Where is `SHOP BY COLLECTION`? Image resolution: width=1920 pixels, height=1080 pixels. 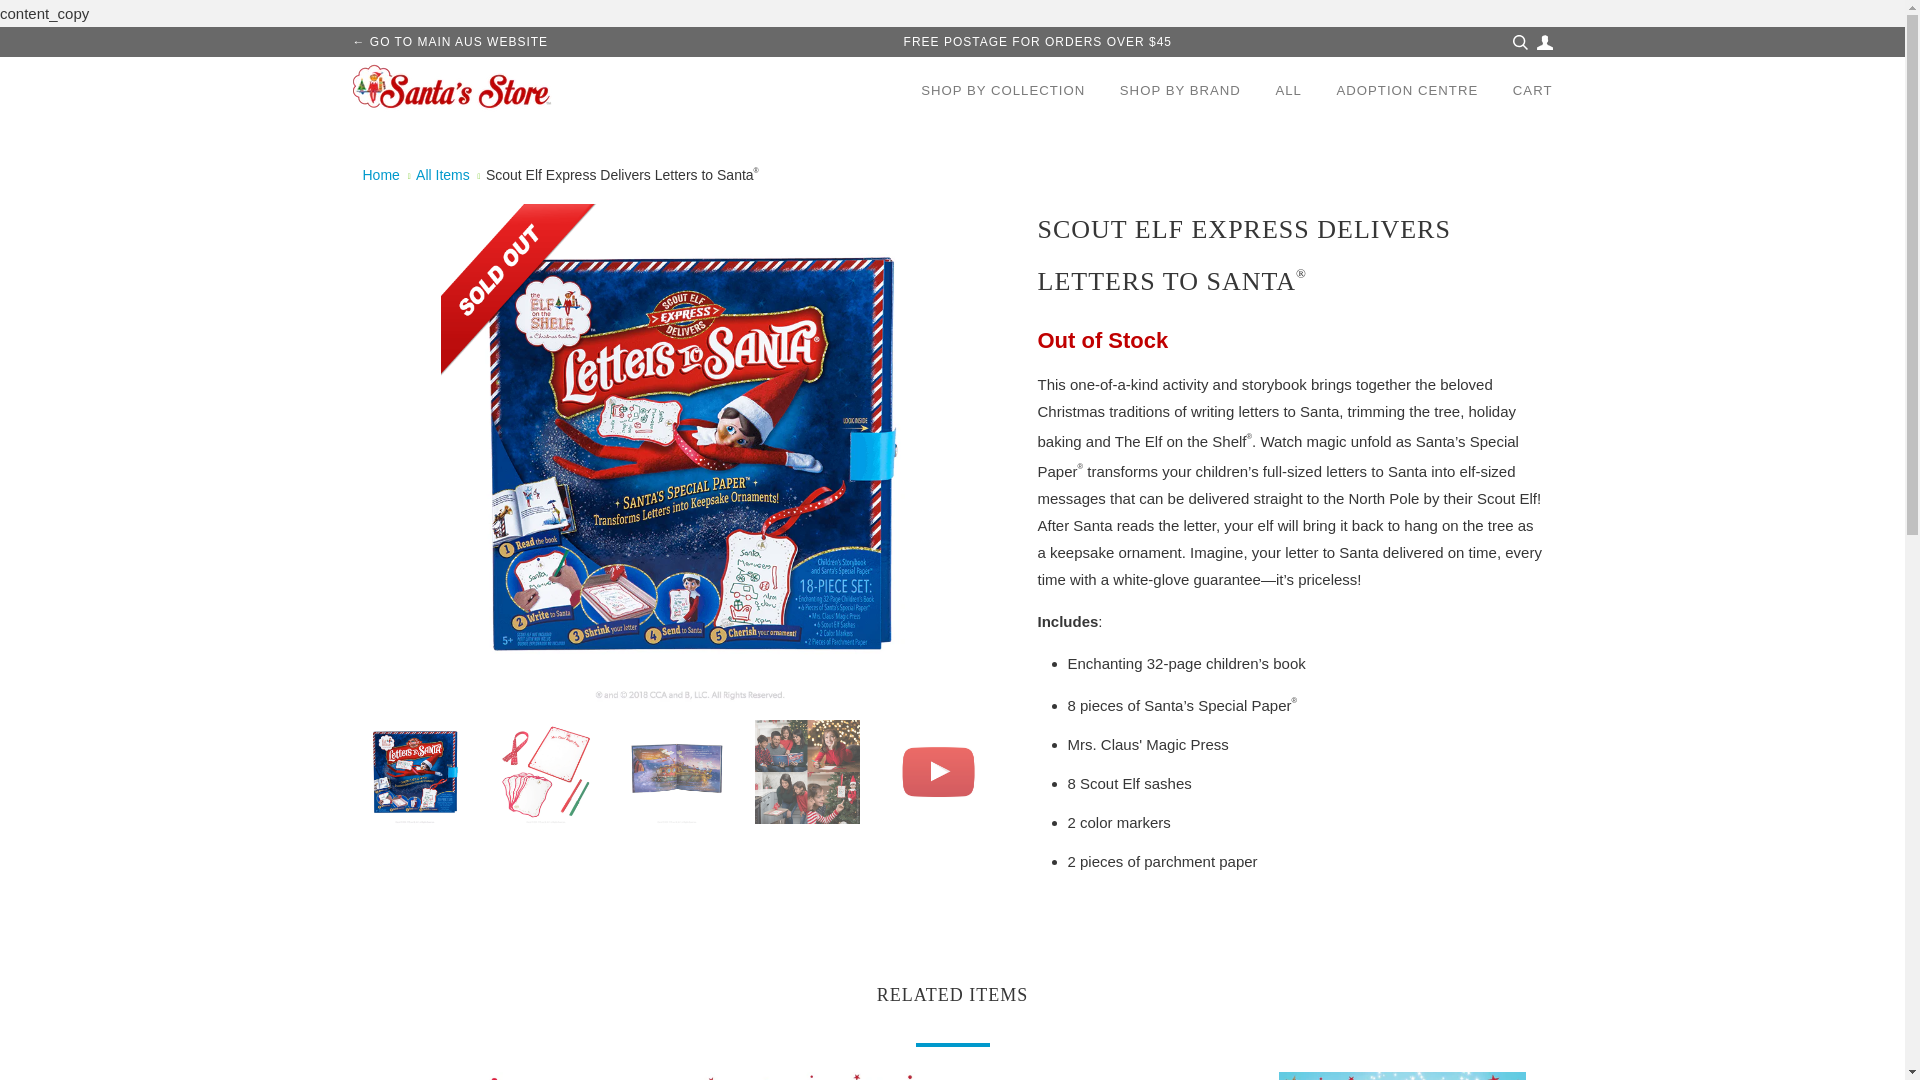
SHOP BY COLLECTION is located at coordinates (1002, 90).